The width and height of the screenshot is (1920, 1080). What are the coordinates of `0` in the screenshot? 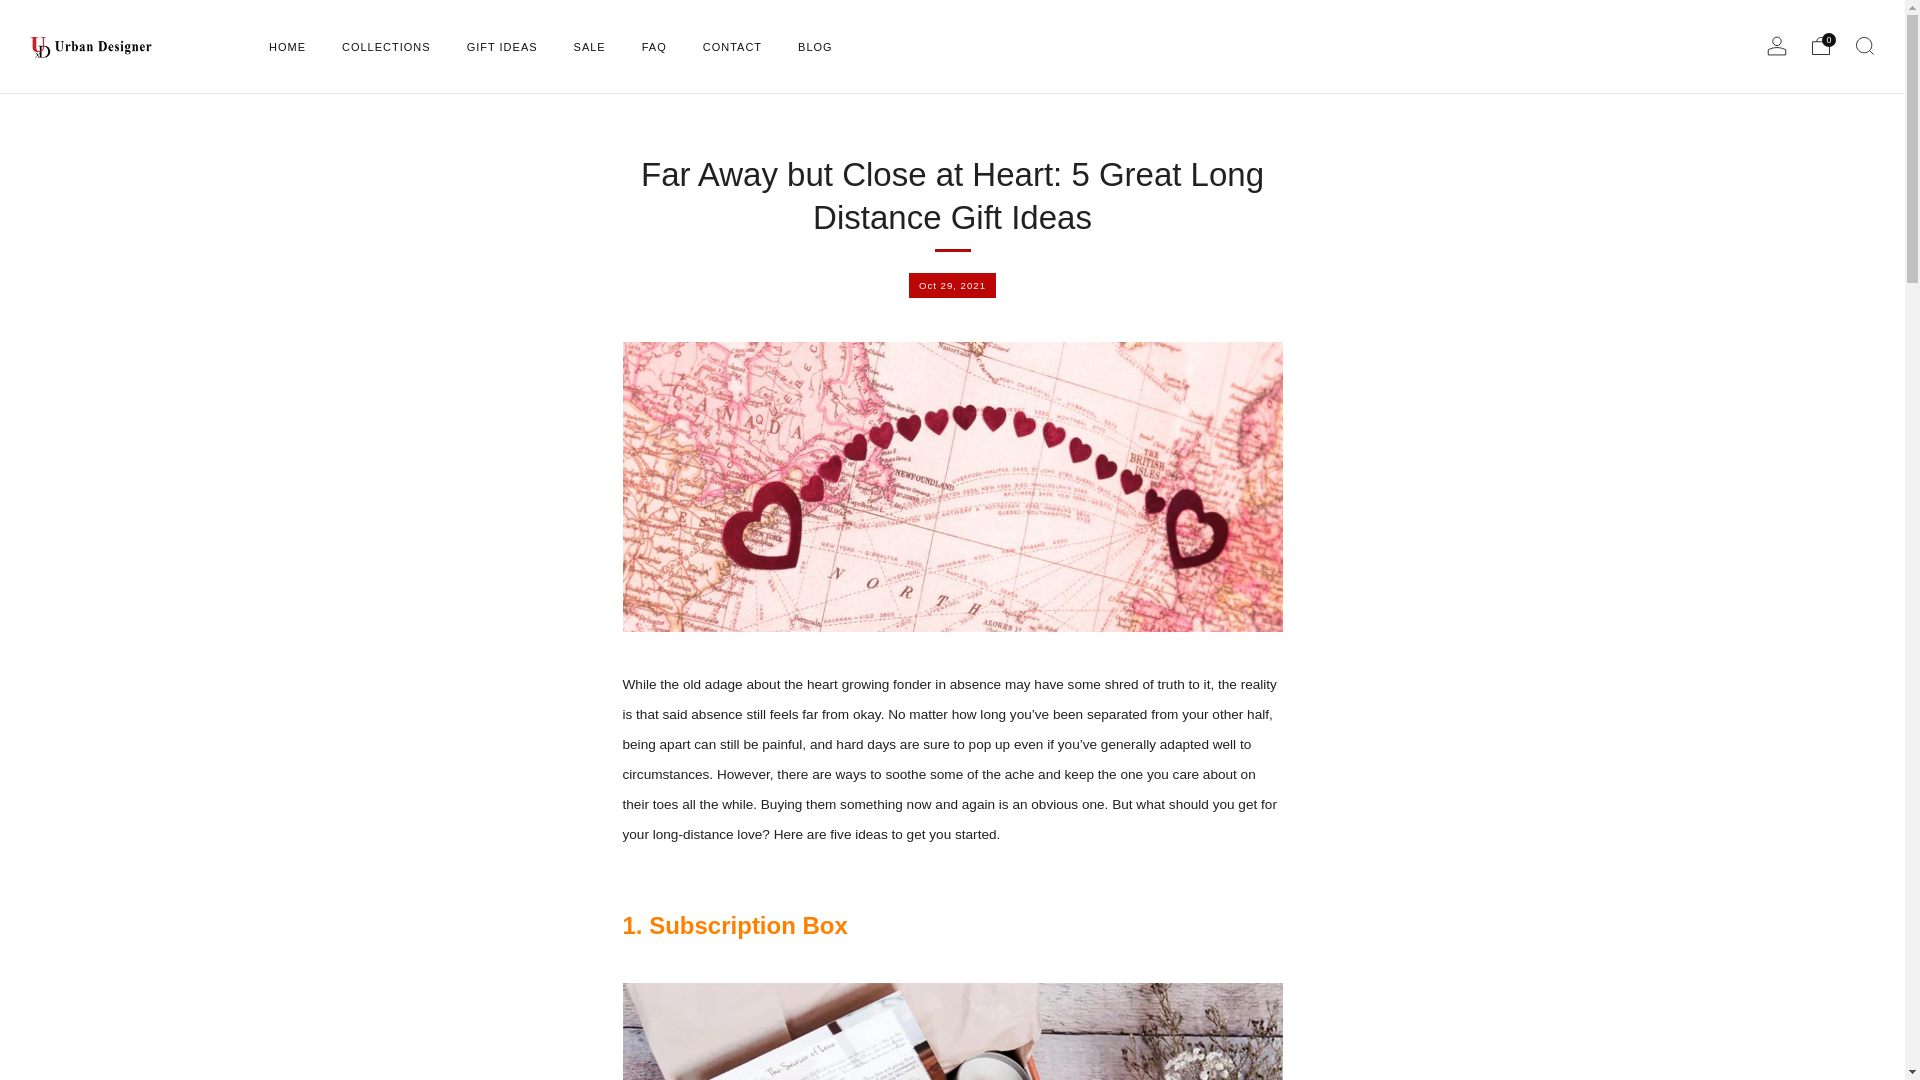 It's located at (1820, 46).